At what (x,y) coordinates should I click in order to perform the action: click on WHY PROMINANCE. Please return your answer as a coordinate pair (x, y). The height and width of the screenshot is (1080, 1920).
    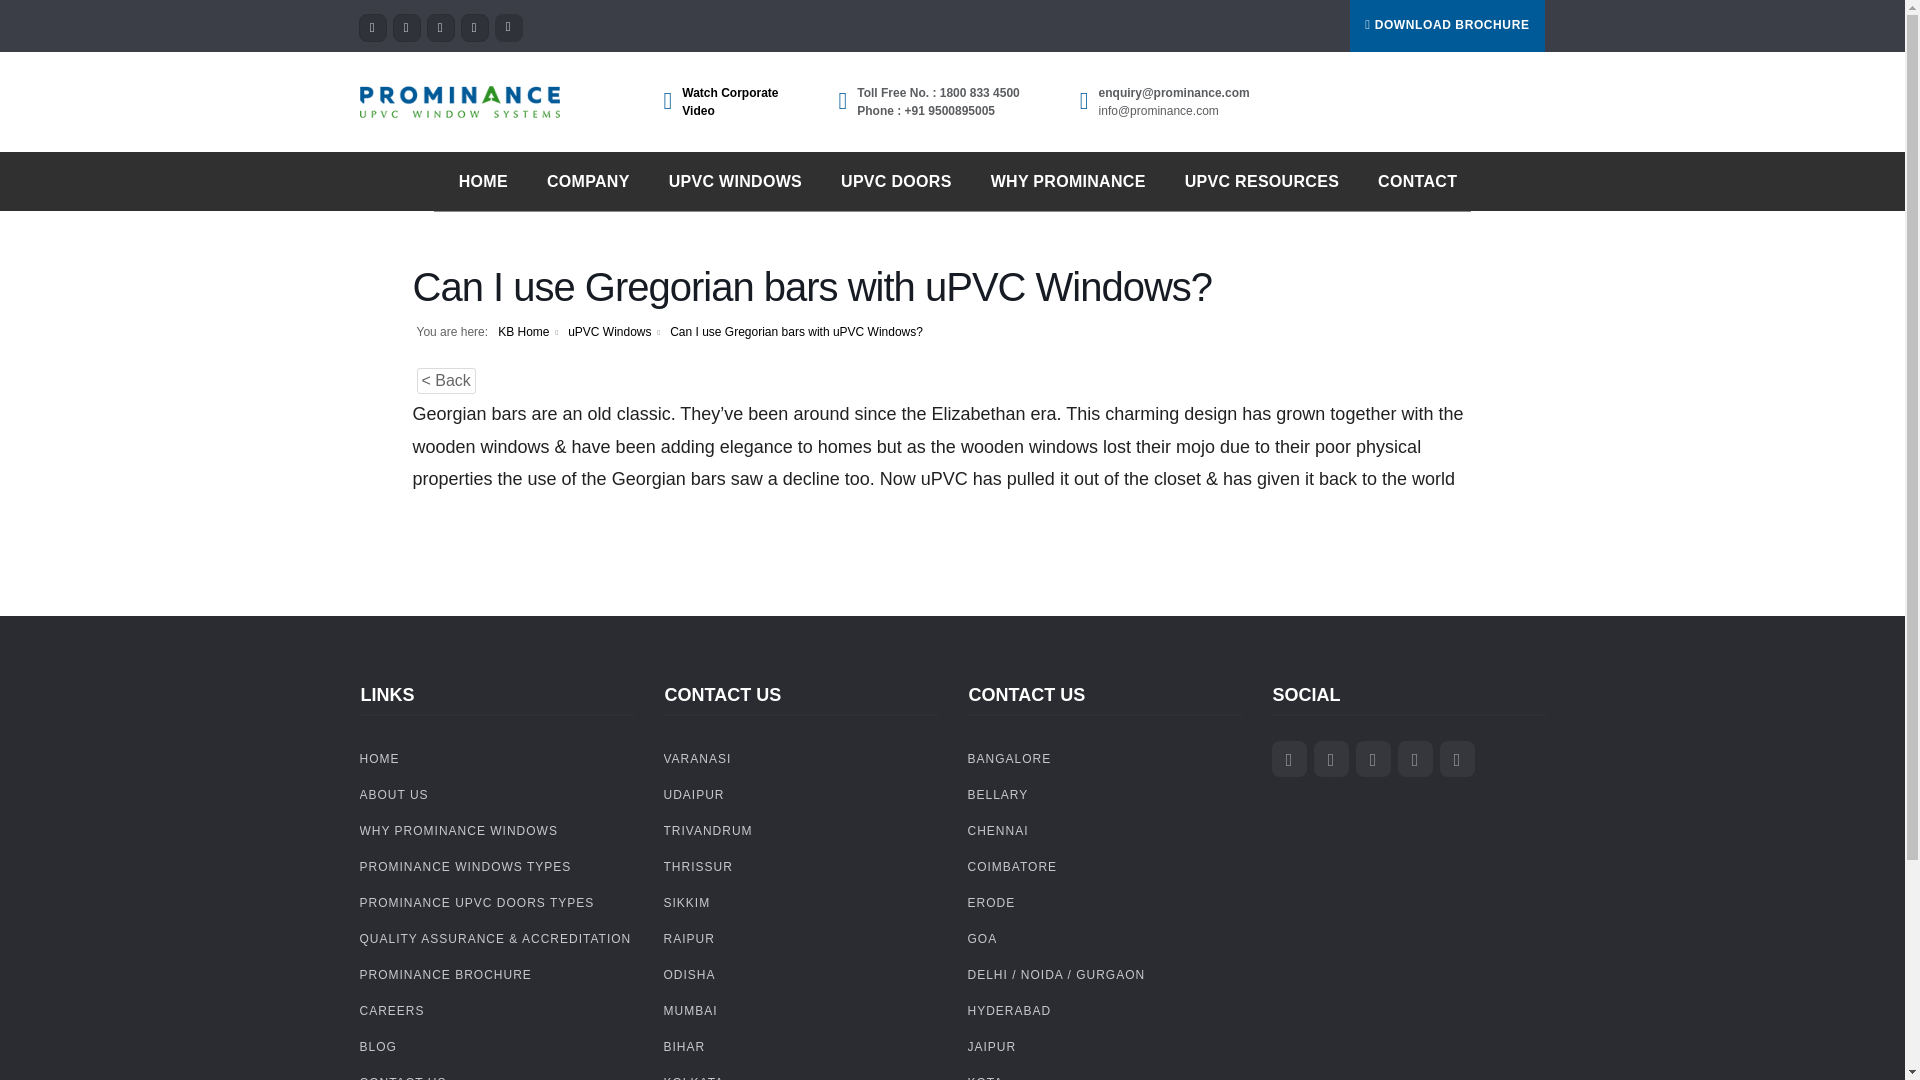
    Looking at the image, I should click on (1062, 182).